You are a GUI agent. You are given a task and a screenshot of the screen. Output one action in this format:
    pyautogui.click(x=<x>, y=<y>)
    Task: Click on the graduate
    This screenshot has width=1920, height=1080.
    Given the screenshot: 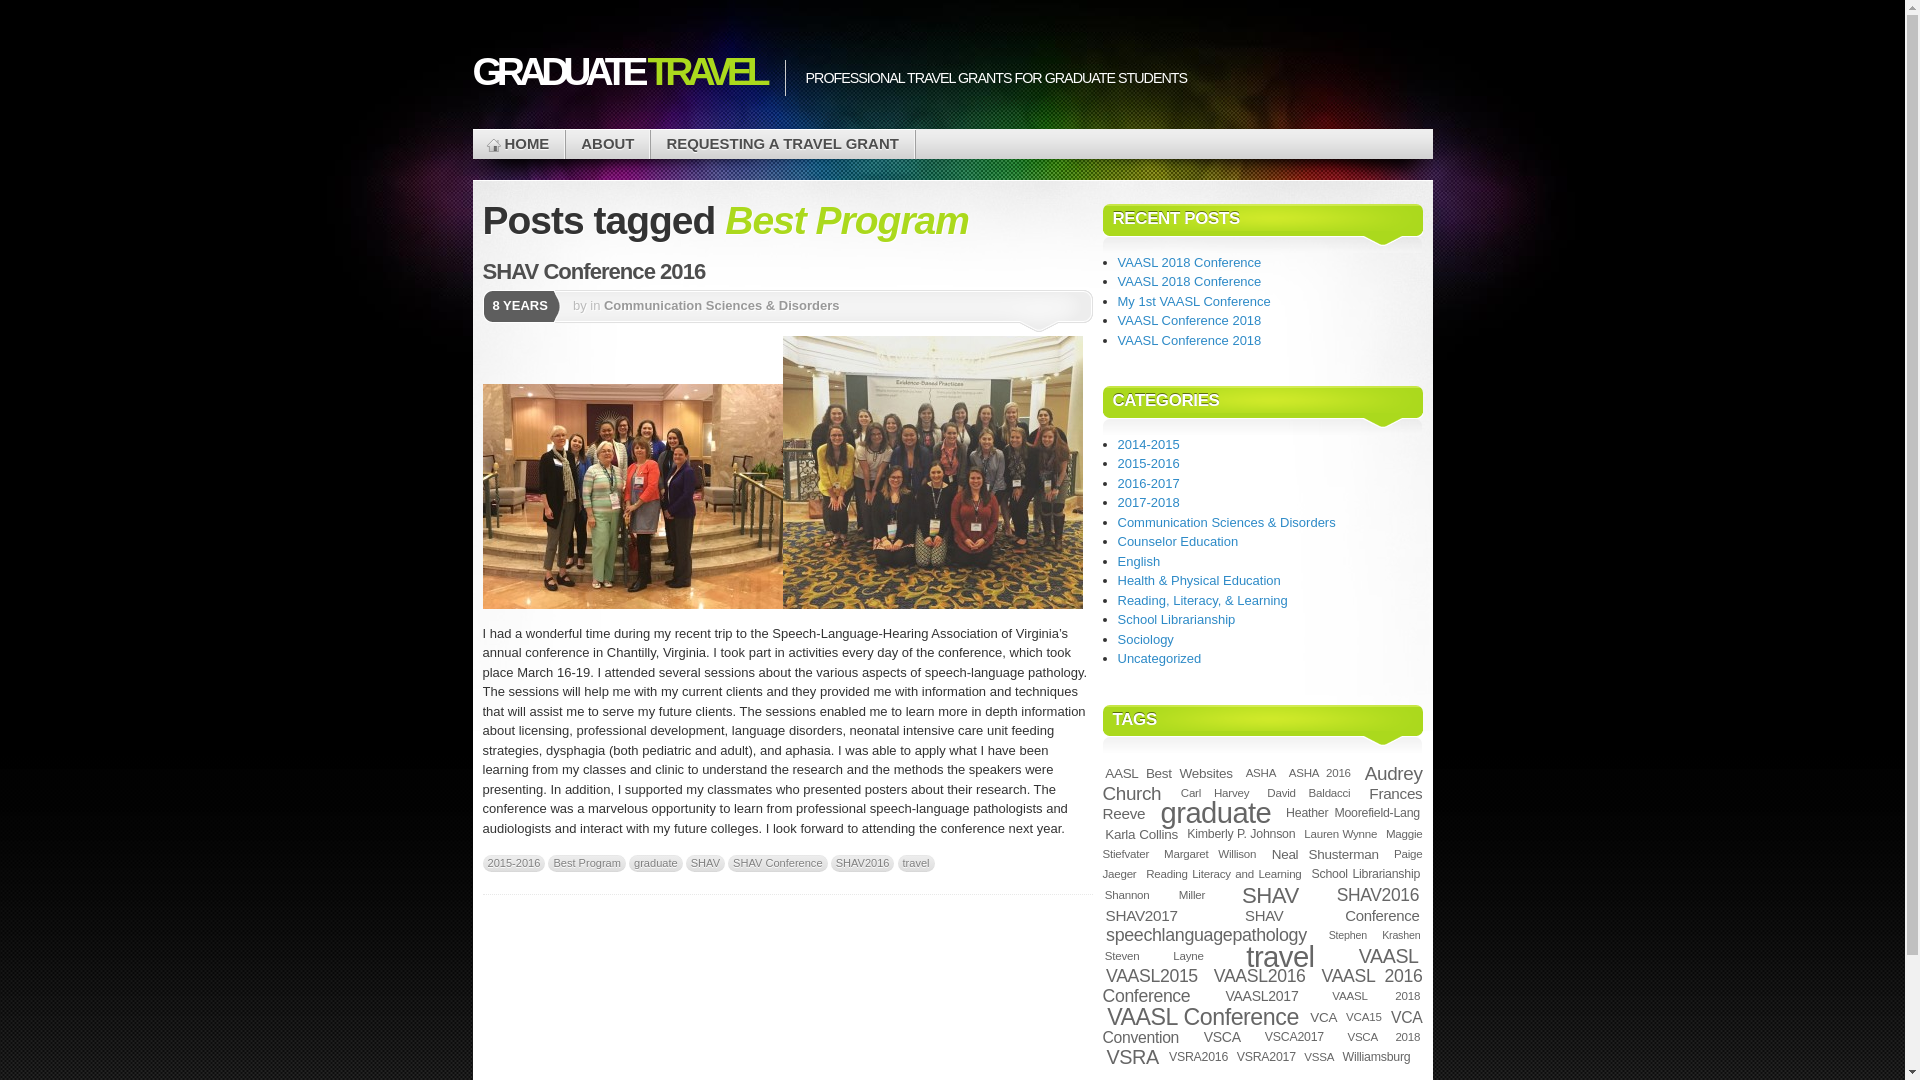 What is the action you would take?
    pyautogui.click(x=656, y=863)
    